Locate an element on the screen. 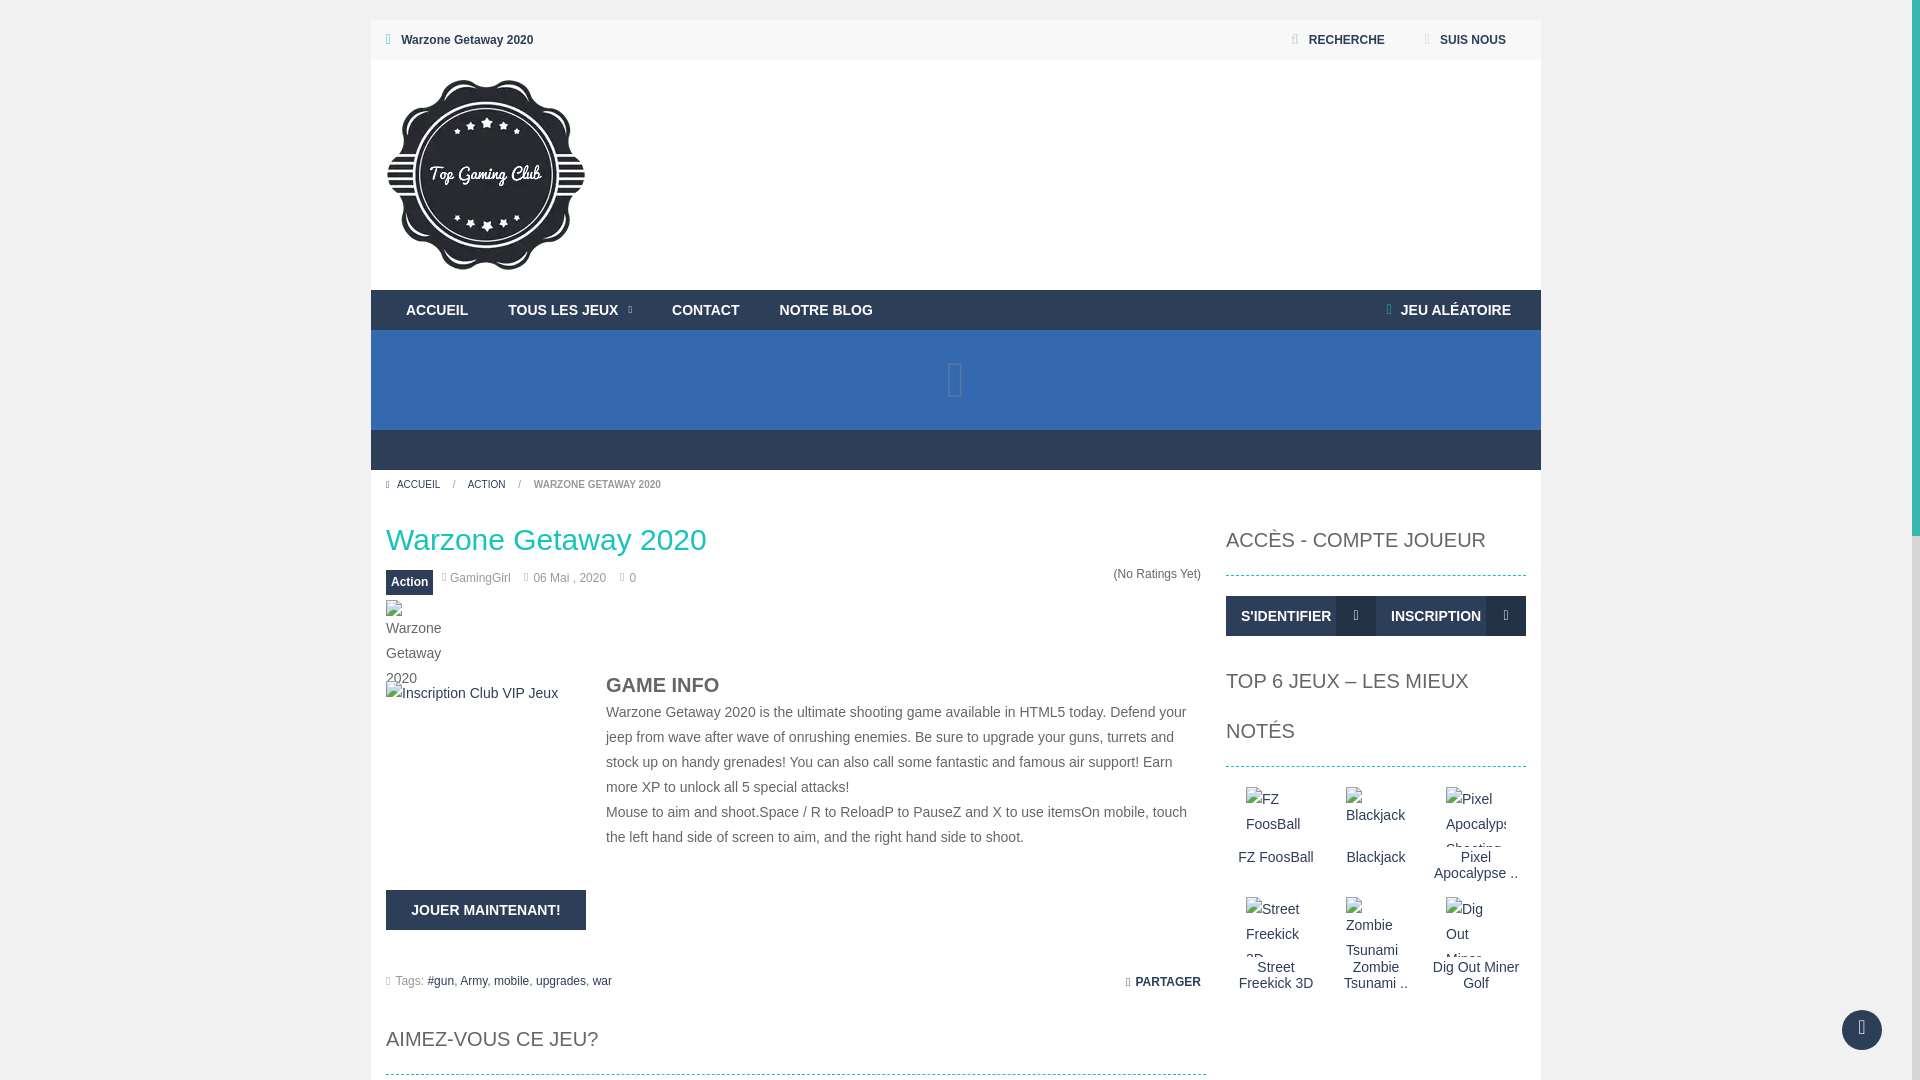  CONTACT is located at coordinates (705, 310).